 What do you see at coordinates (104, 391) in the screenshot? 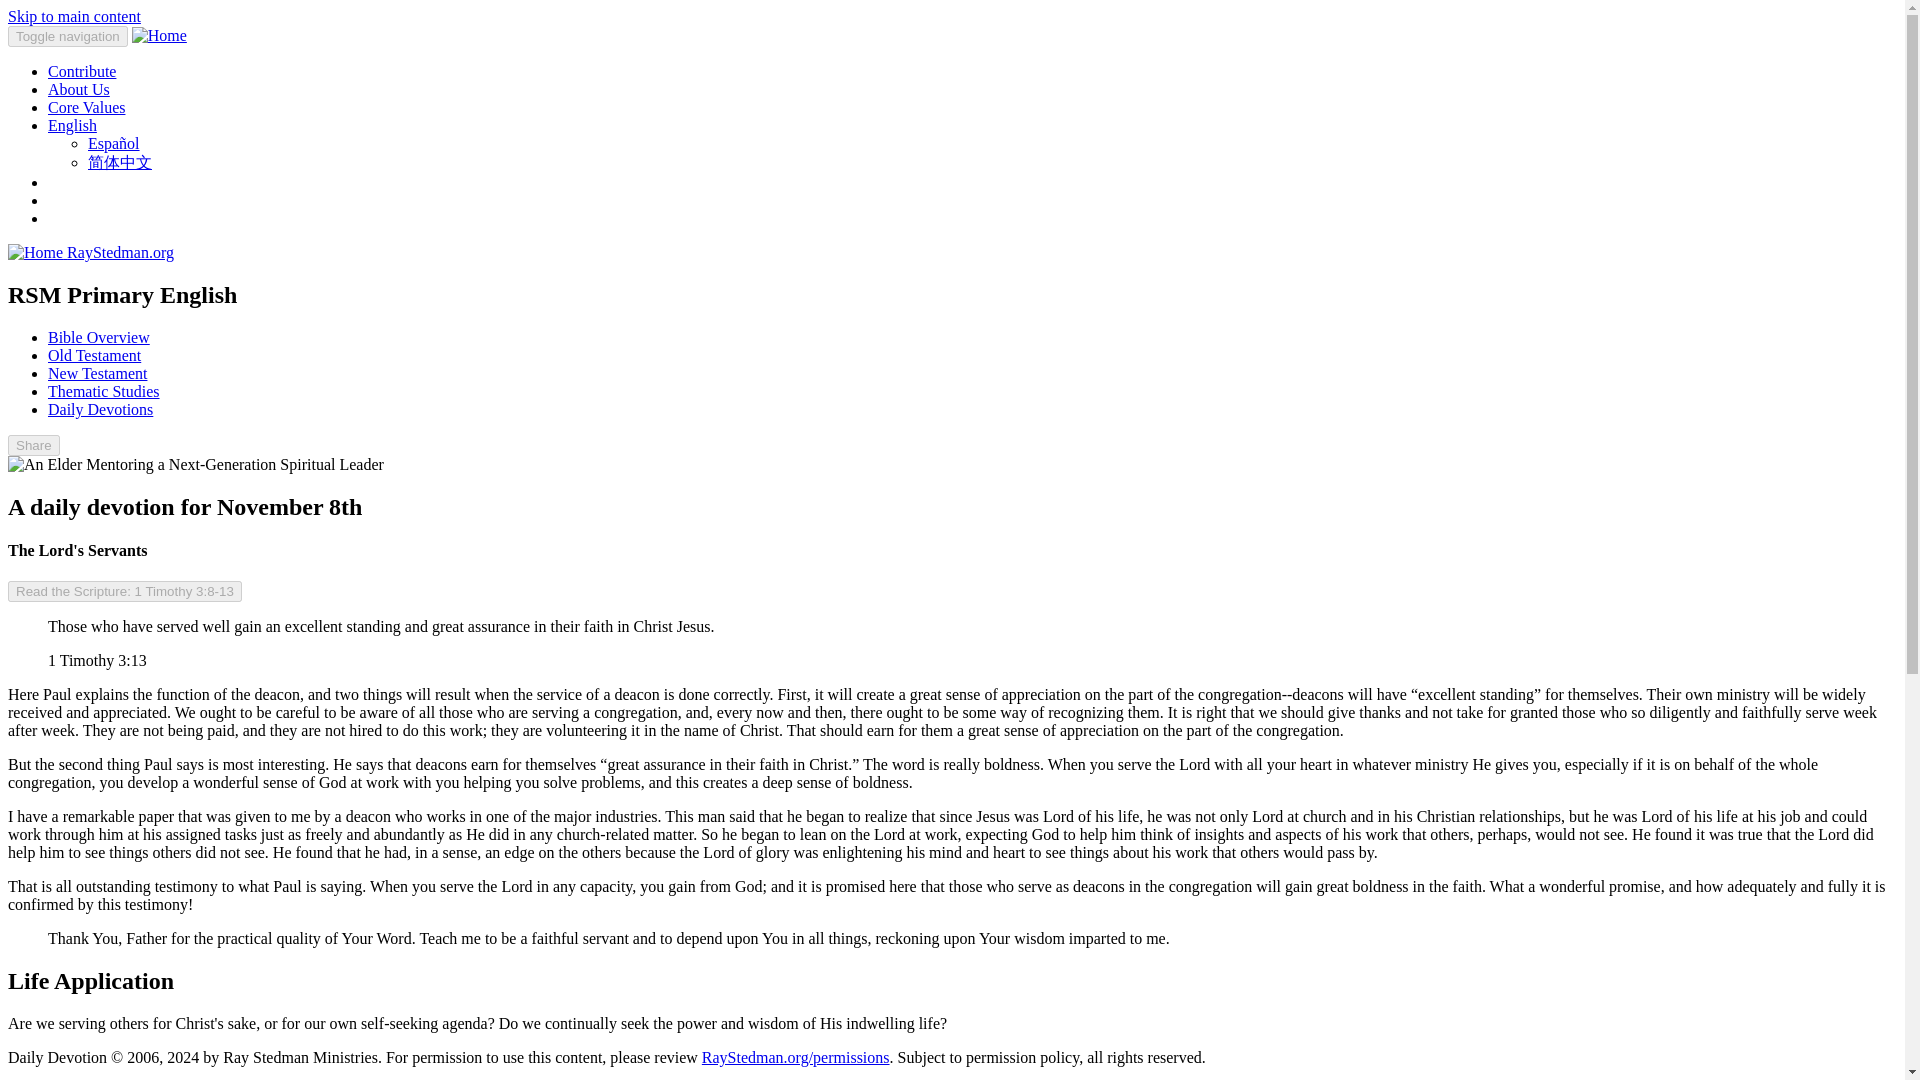
I see `Thematic Studies` at bounding box center [104, 391].